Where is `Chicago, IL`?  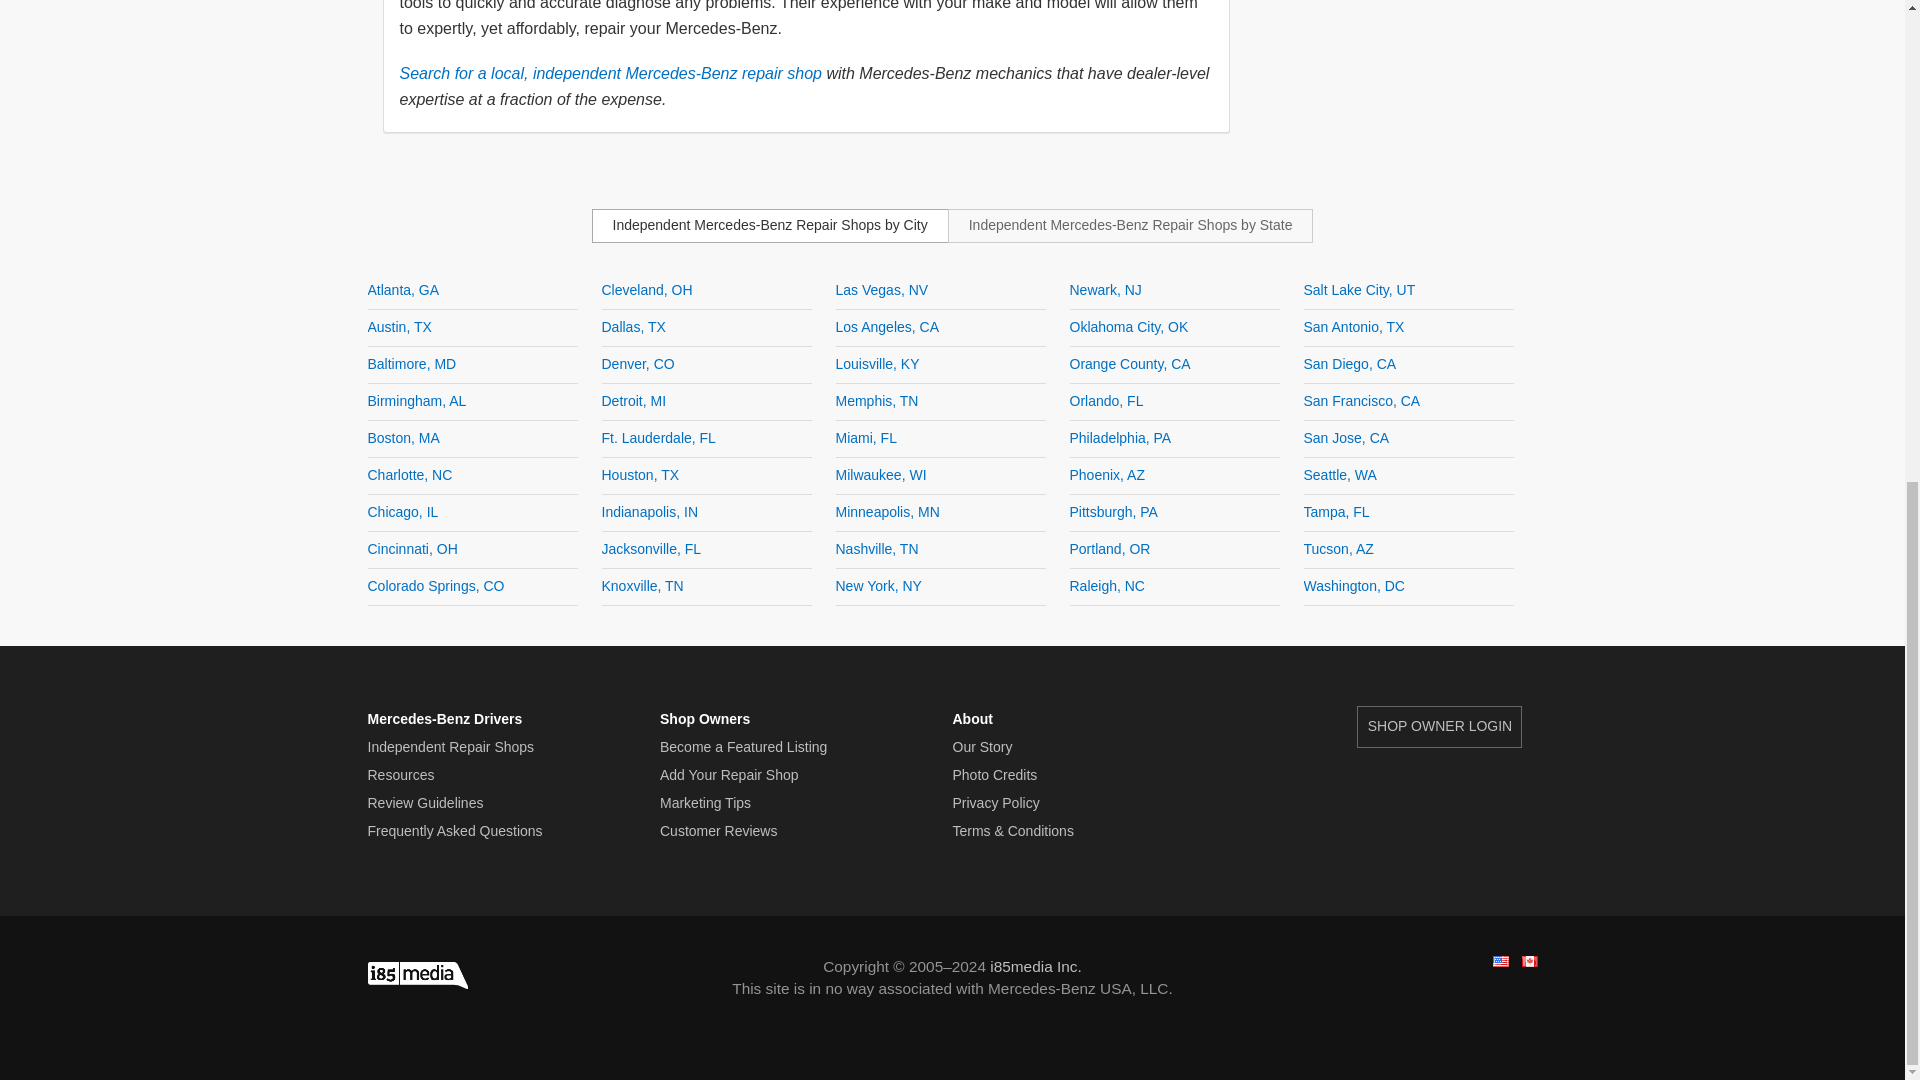
Chicago, IL is located at coordinates (404, 512).